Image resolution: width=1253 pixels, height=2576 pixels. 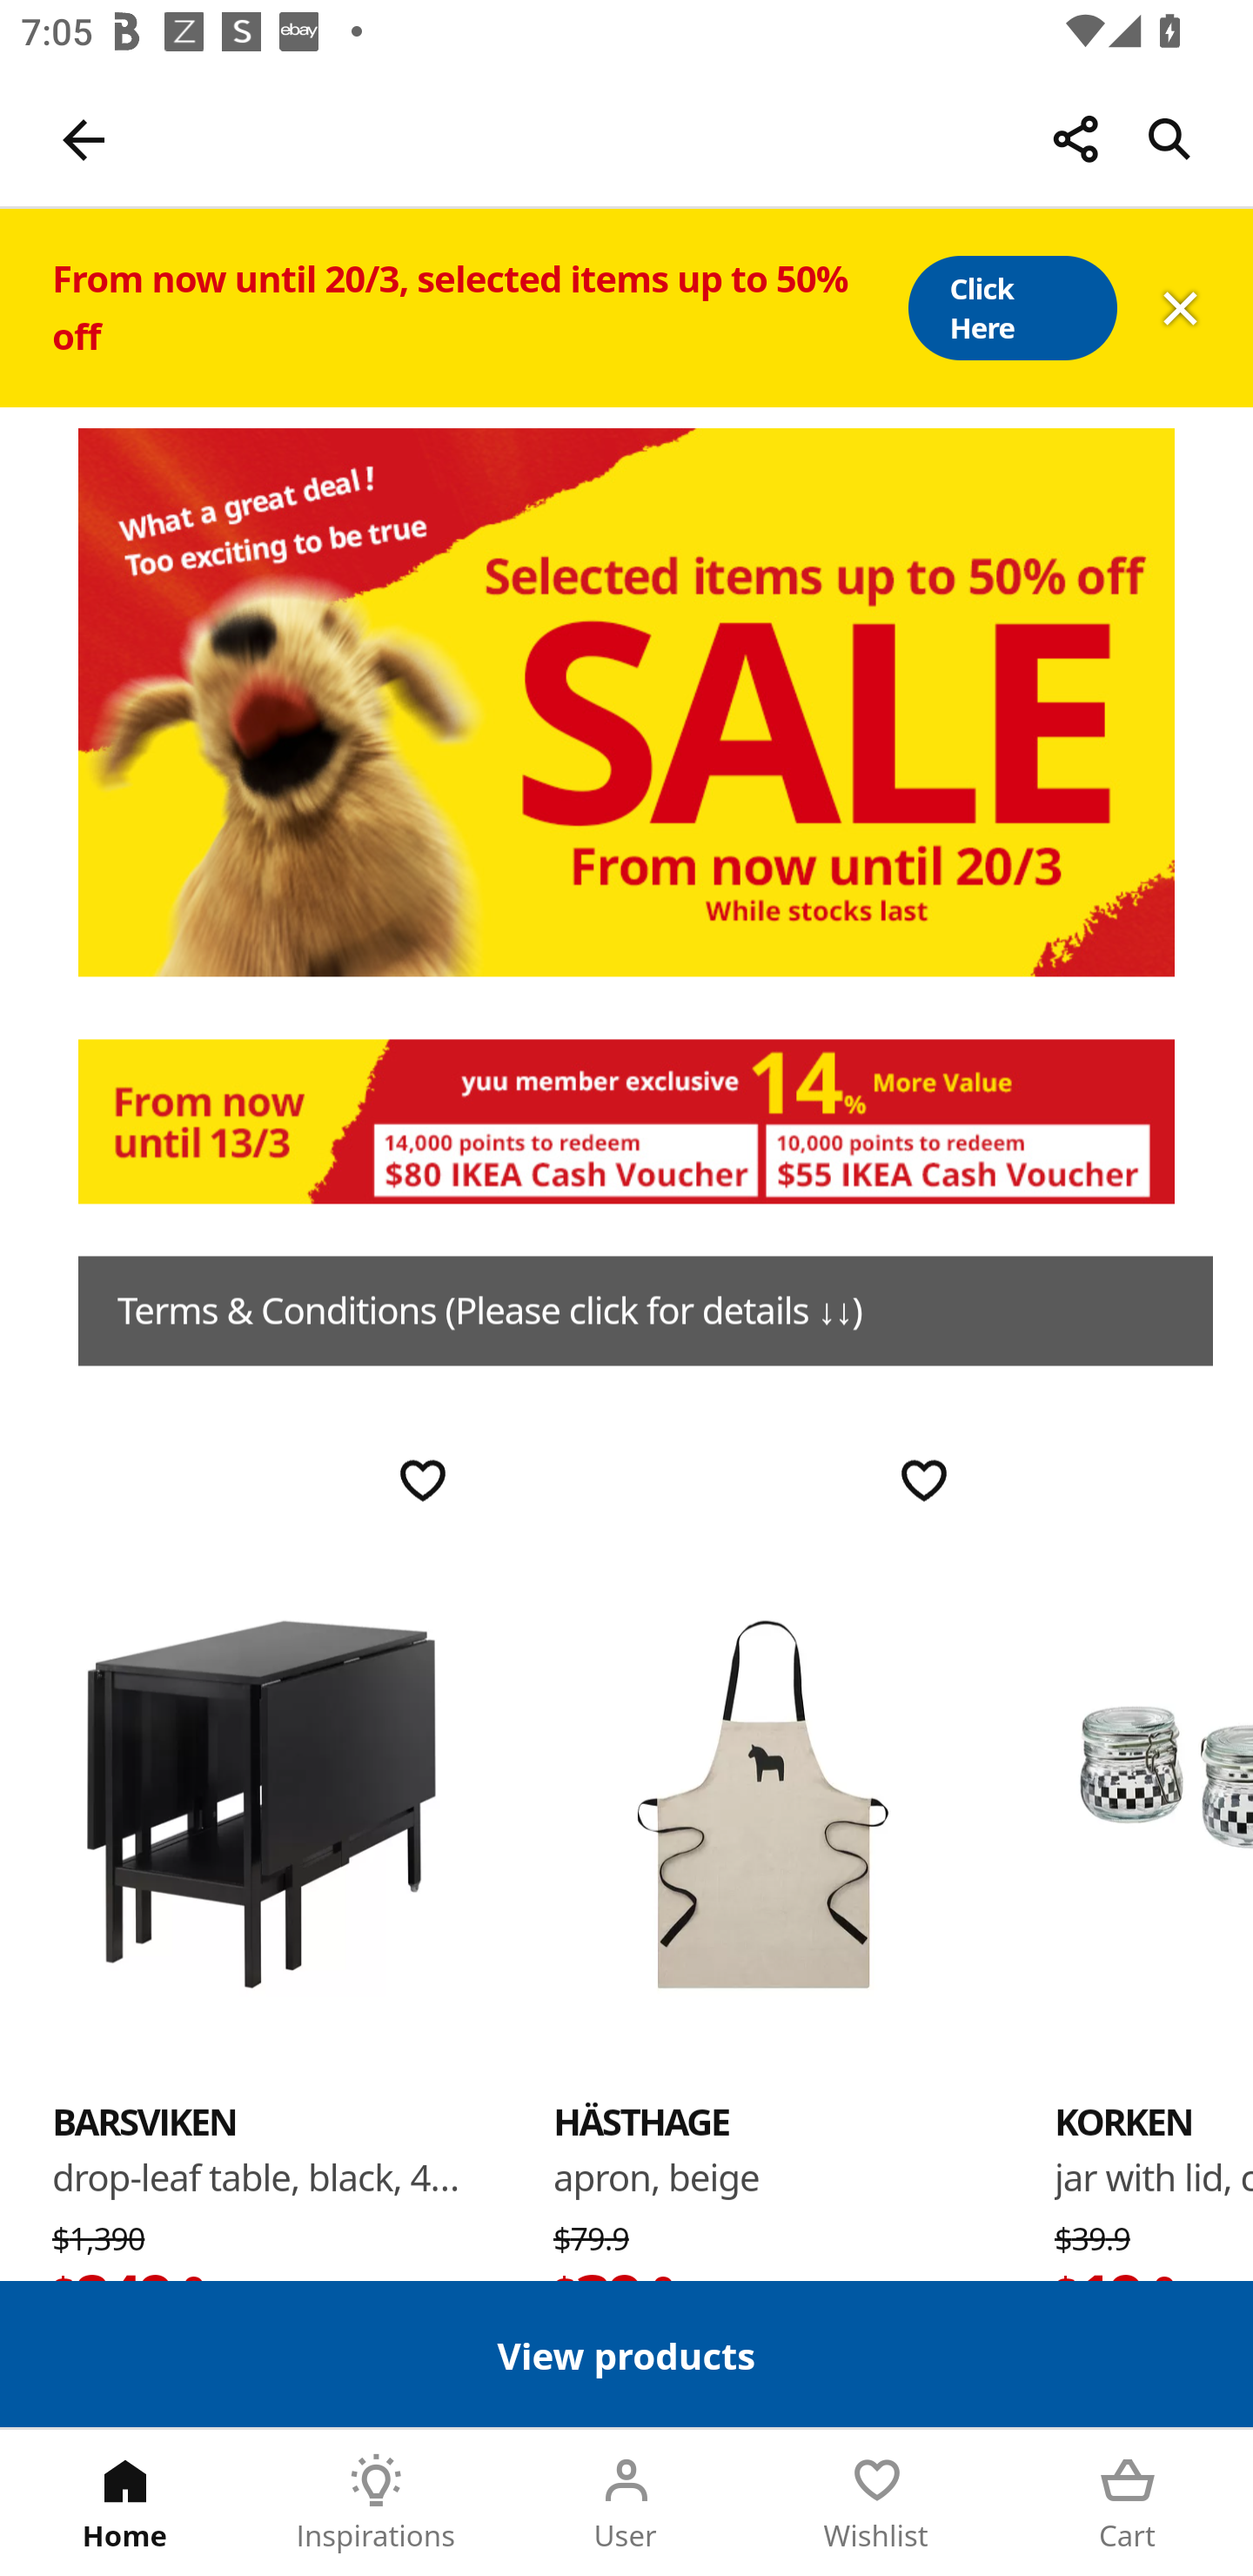 What do you see at coordinates (376, 2503) in the screenshot?
I see `Inspirations
Tab 2 of 5` at bounding box center [376, 2503].